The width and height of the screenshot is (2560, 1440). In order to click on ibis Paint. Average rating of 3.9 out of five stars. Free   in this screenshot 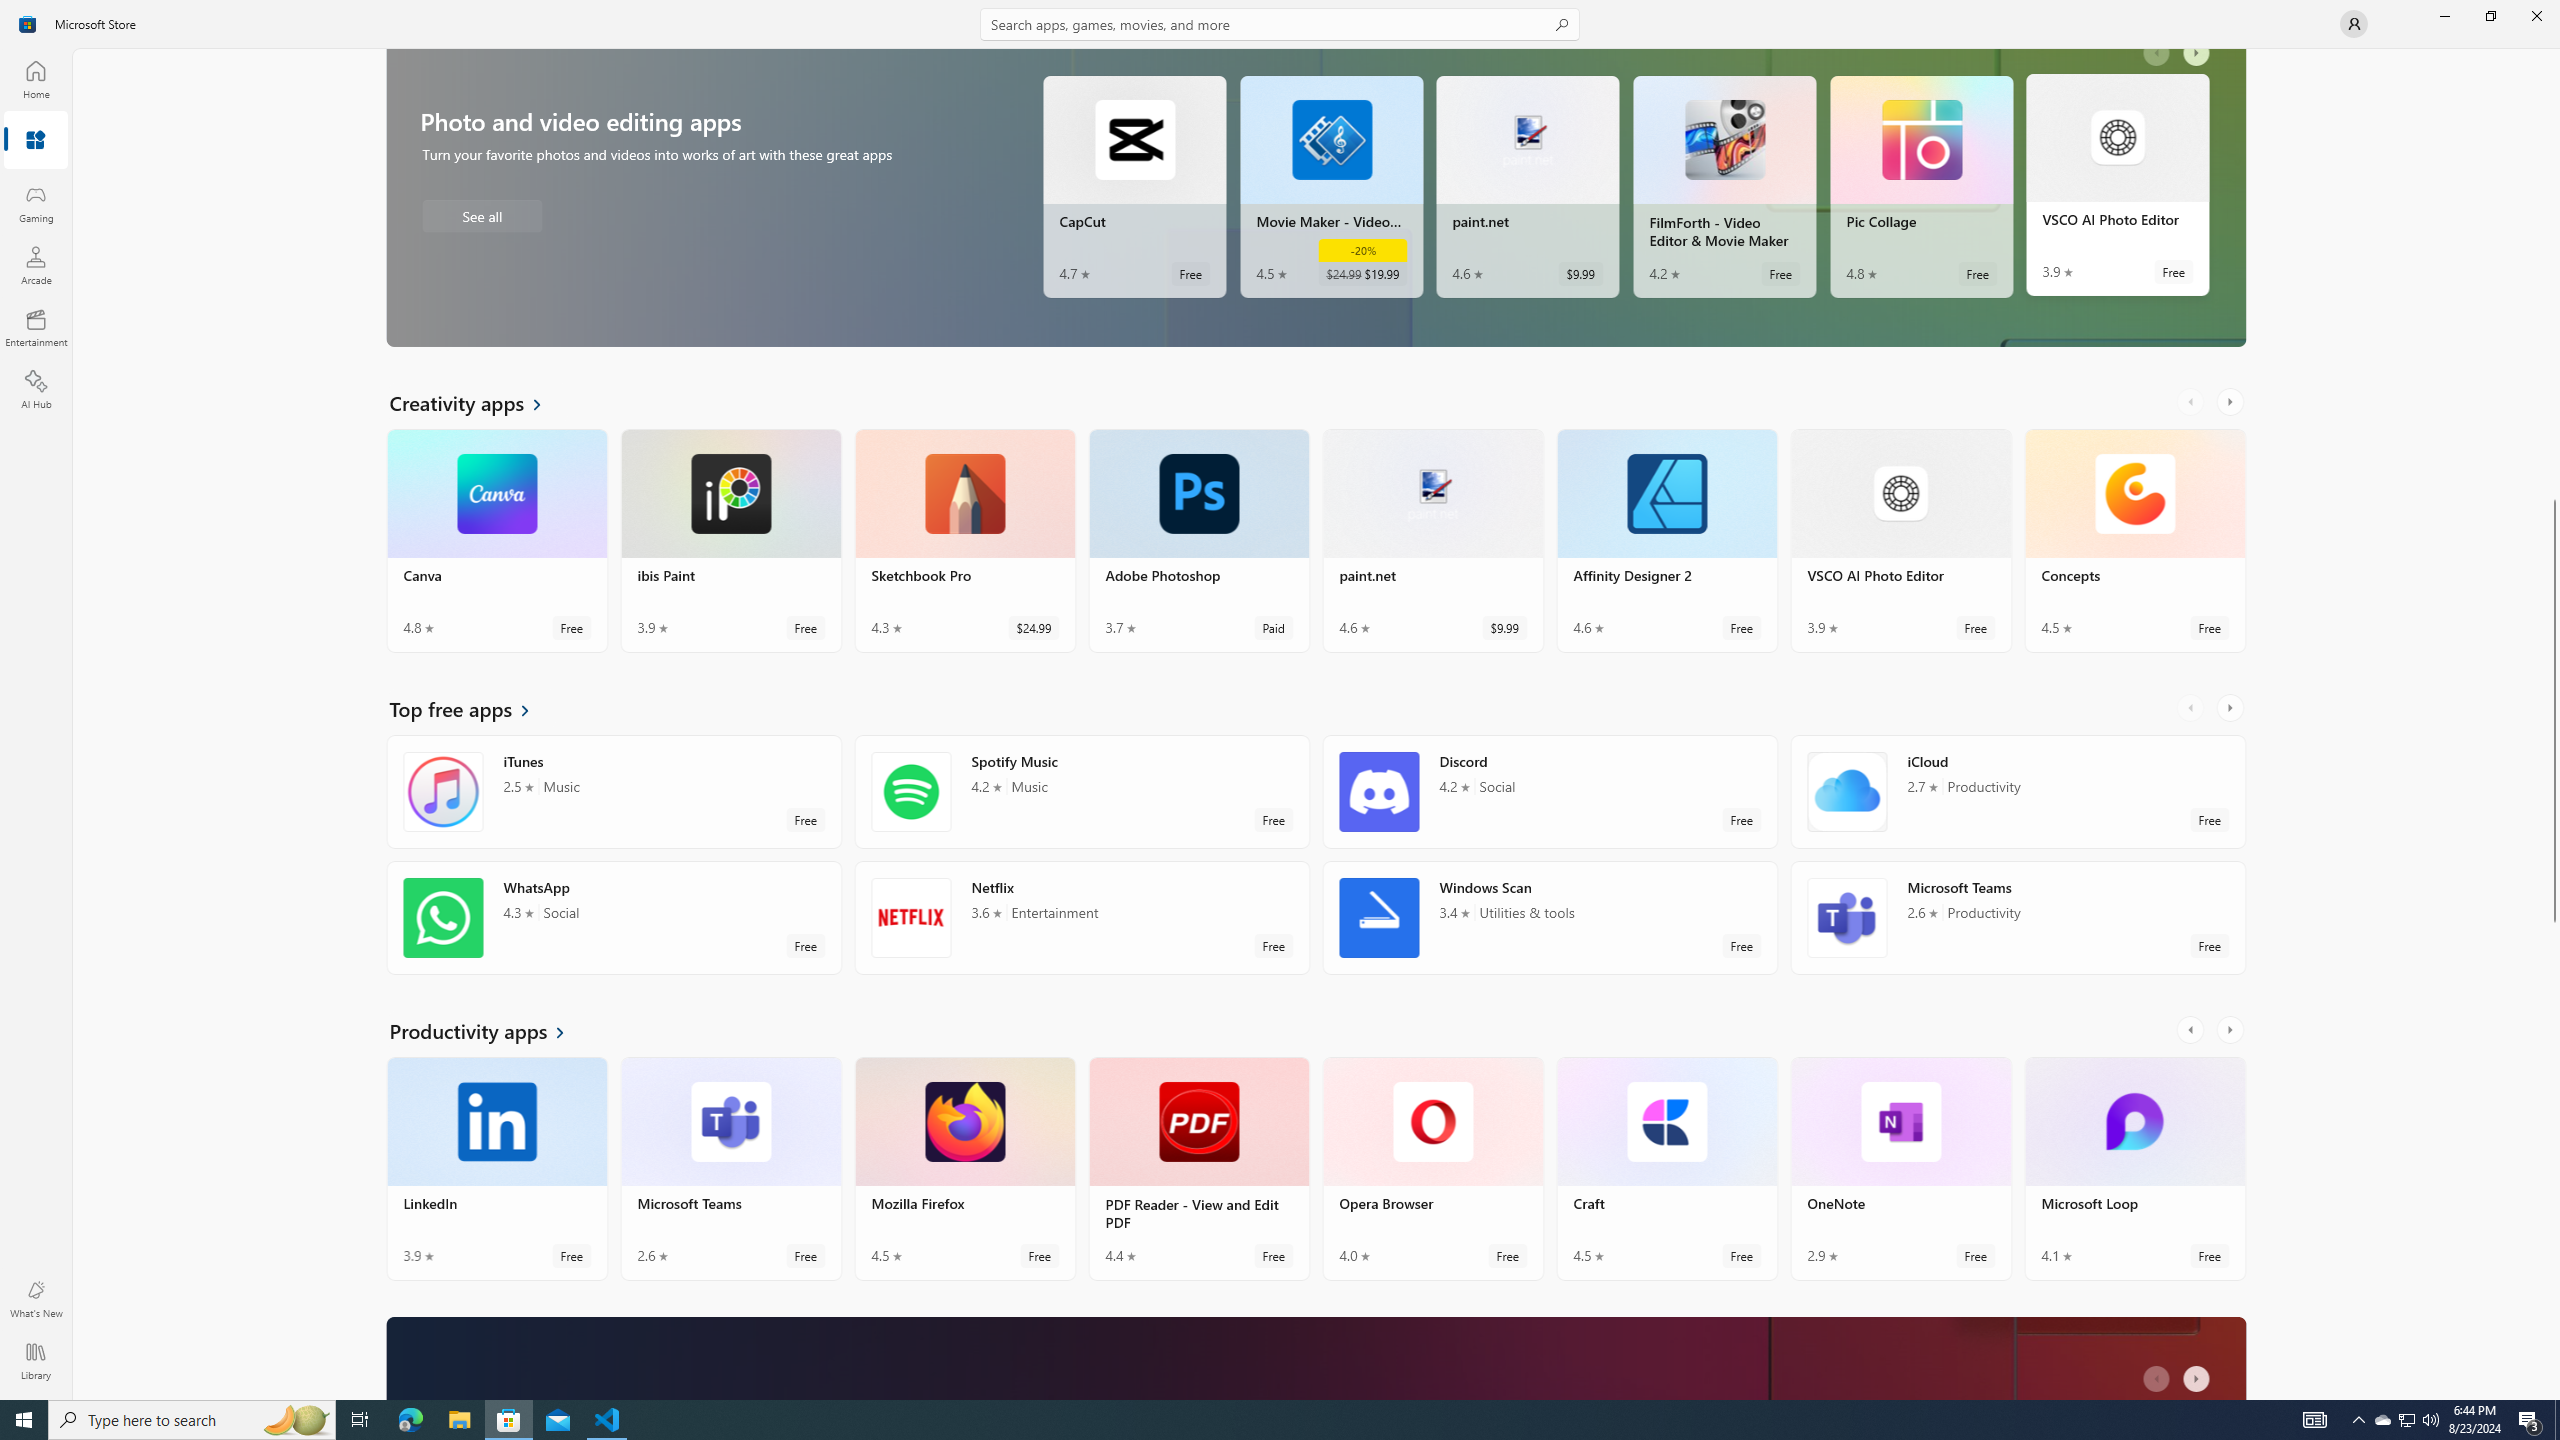, I will do `click(730, 548)`.